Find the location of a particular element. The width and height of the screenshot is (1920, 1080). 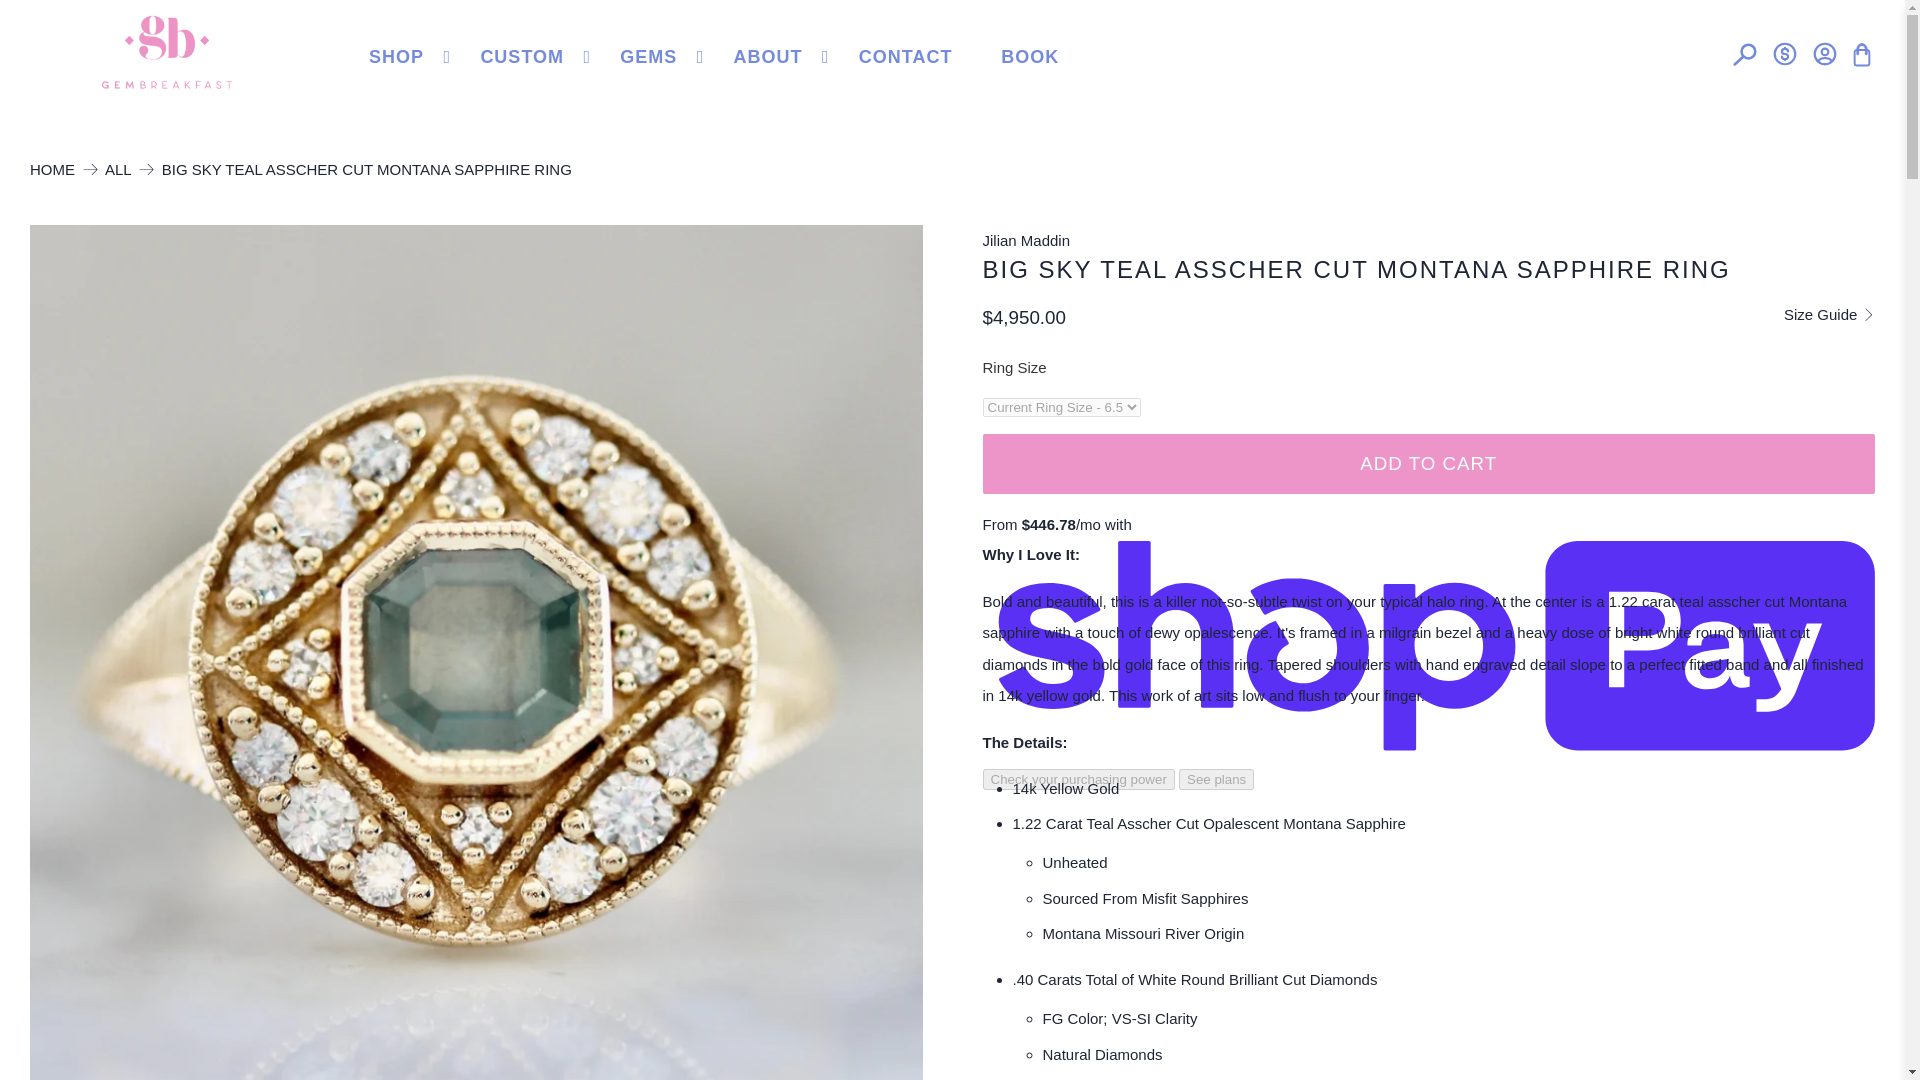

CUSTOM is located at coordinates (538, 58).